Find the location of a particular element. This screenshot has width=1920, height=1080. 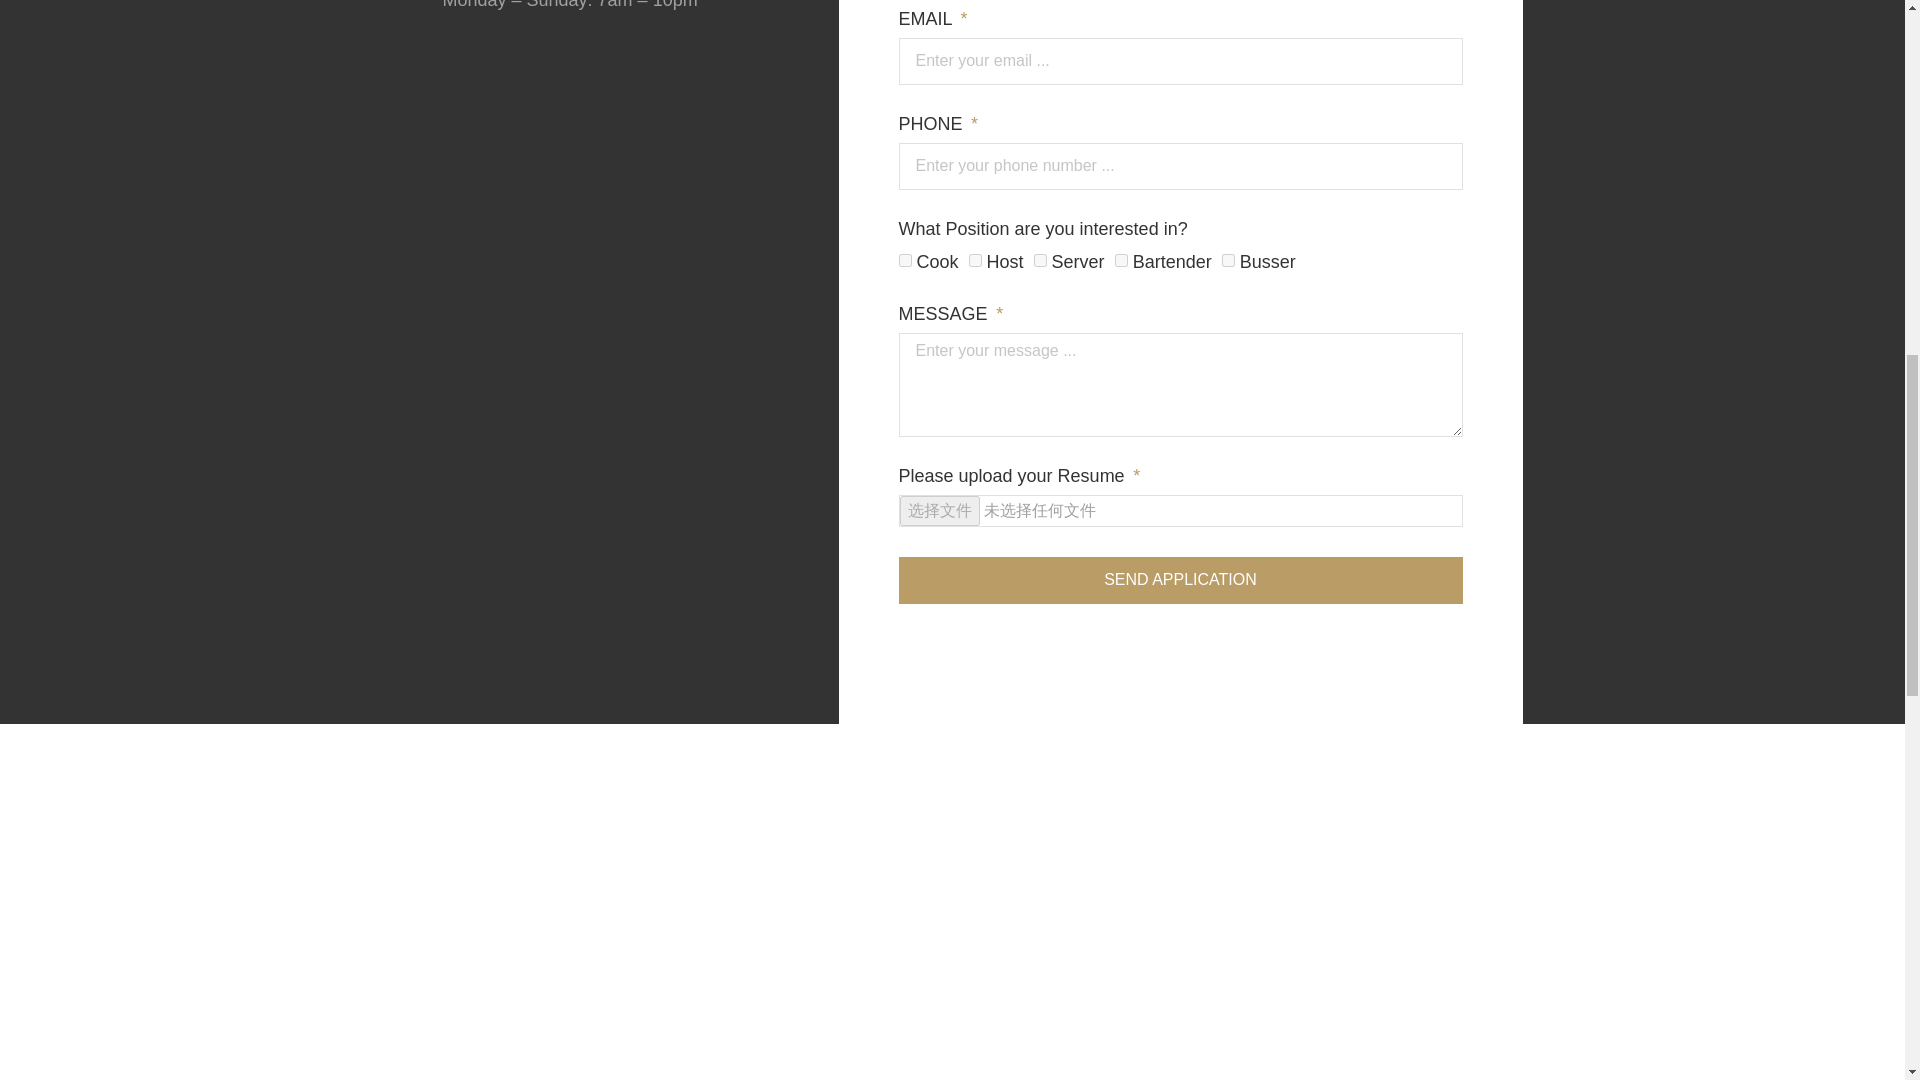

Busser is located at coordinates (1228, 260).